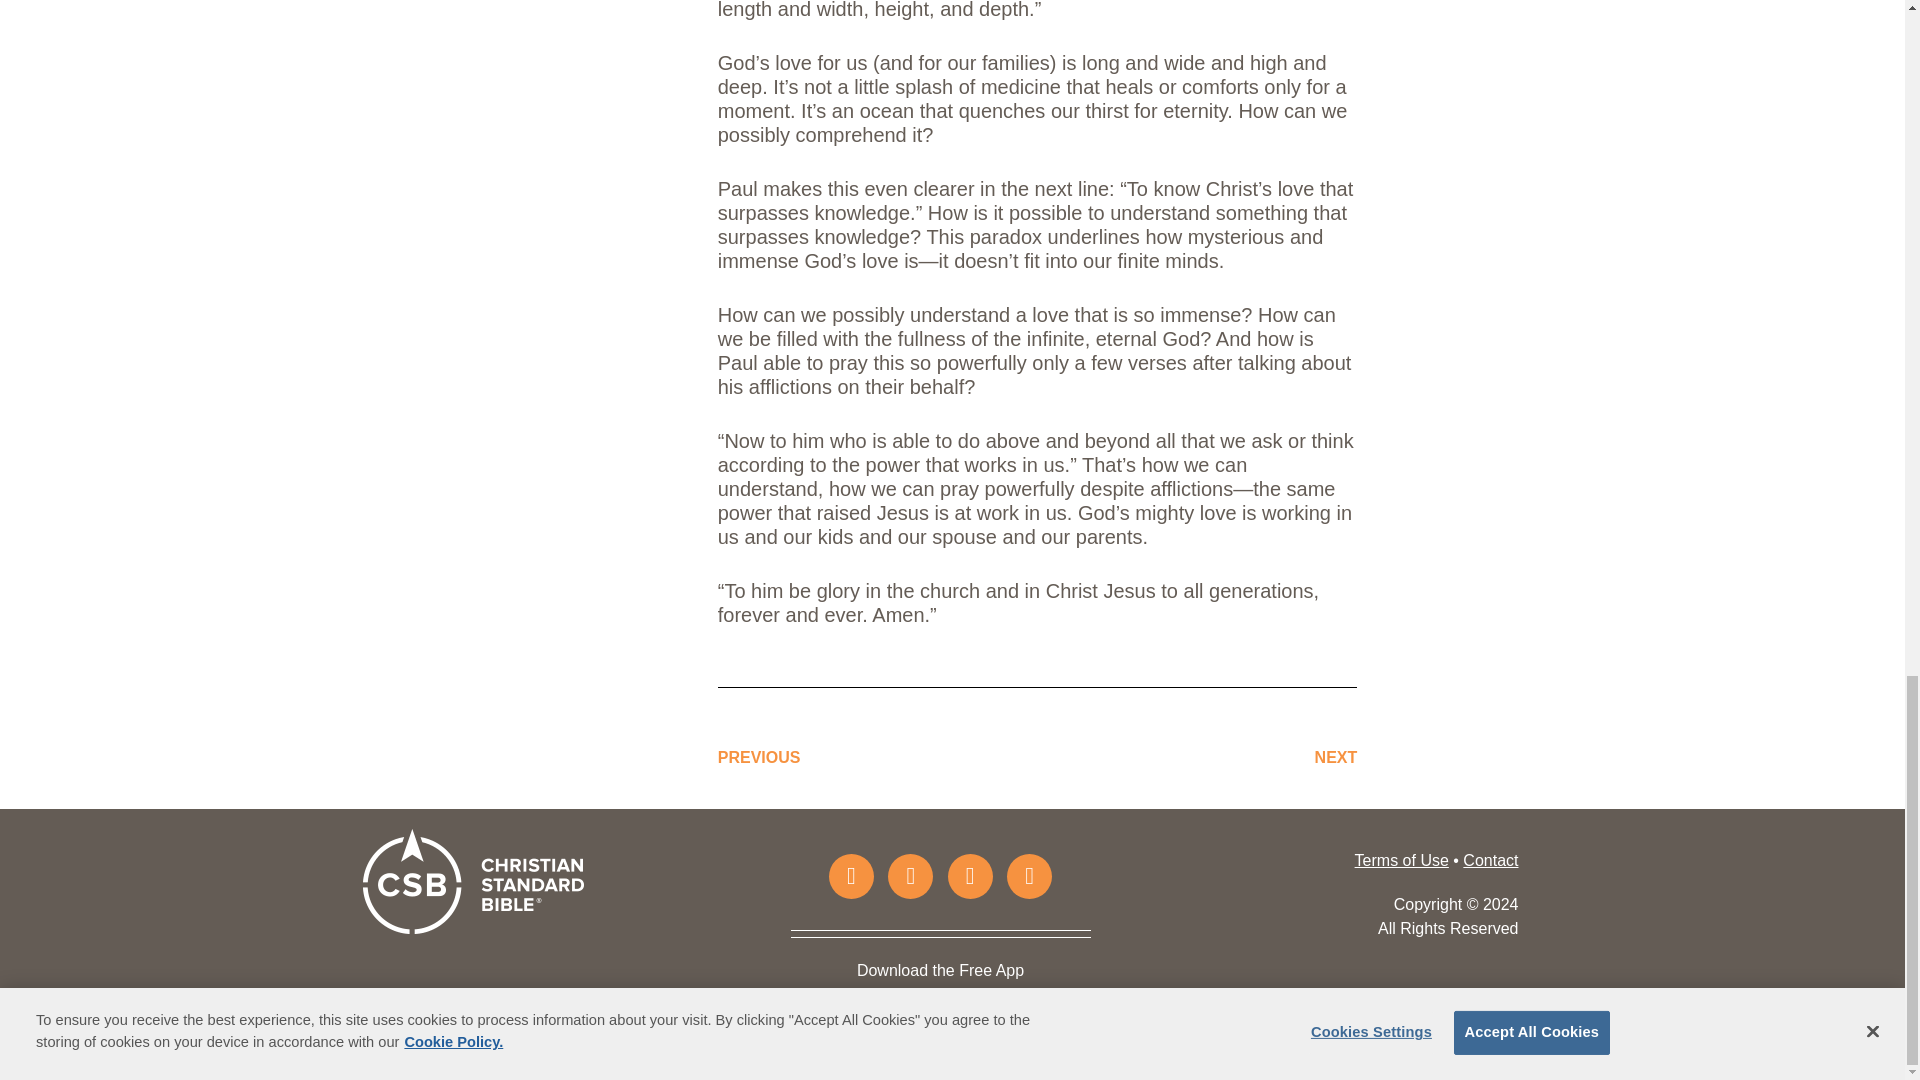 The image size is (1920, 1080). What do you see at coordinates (759, 757) in the screenshot?
I see `PREVIOUS` at bounding box center [759, 757].